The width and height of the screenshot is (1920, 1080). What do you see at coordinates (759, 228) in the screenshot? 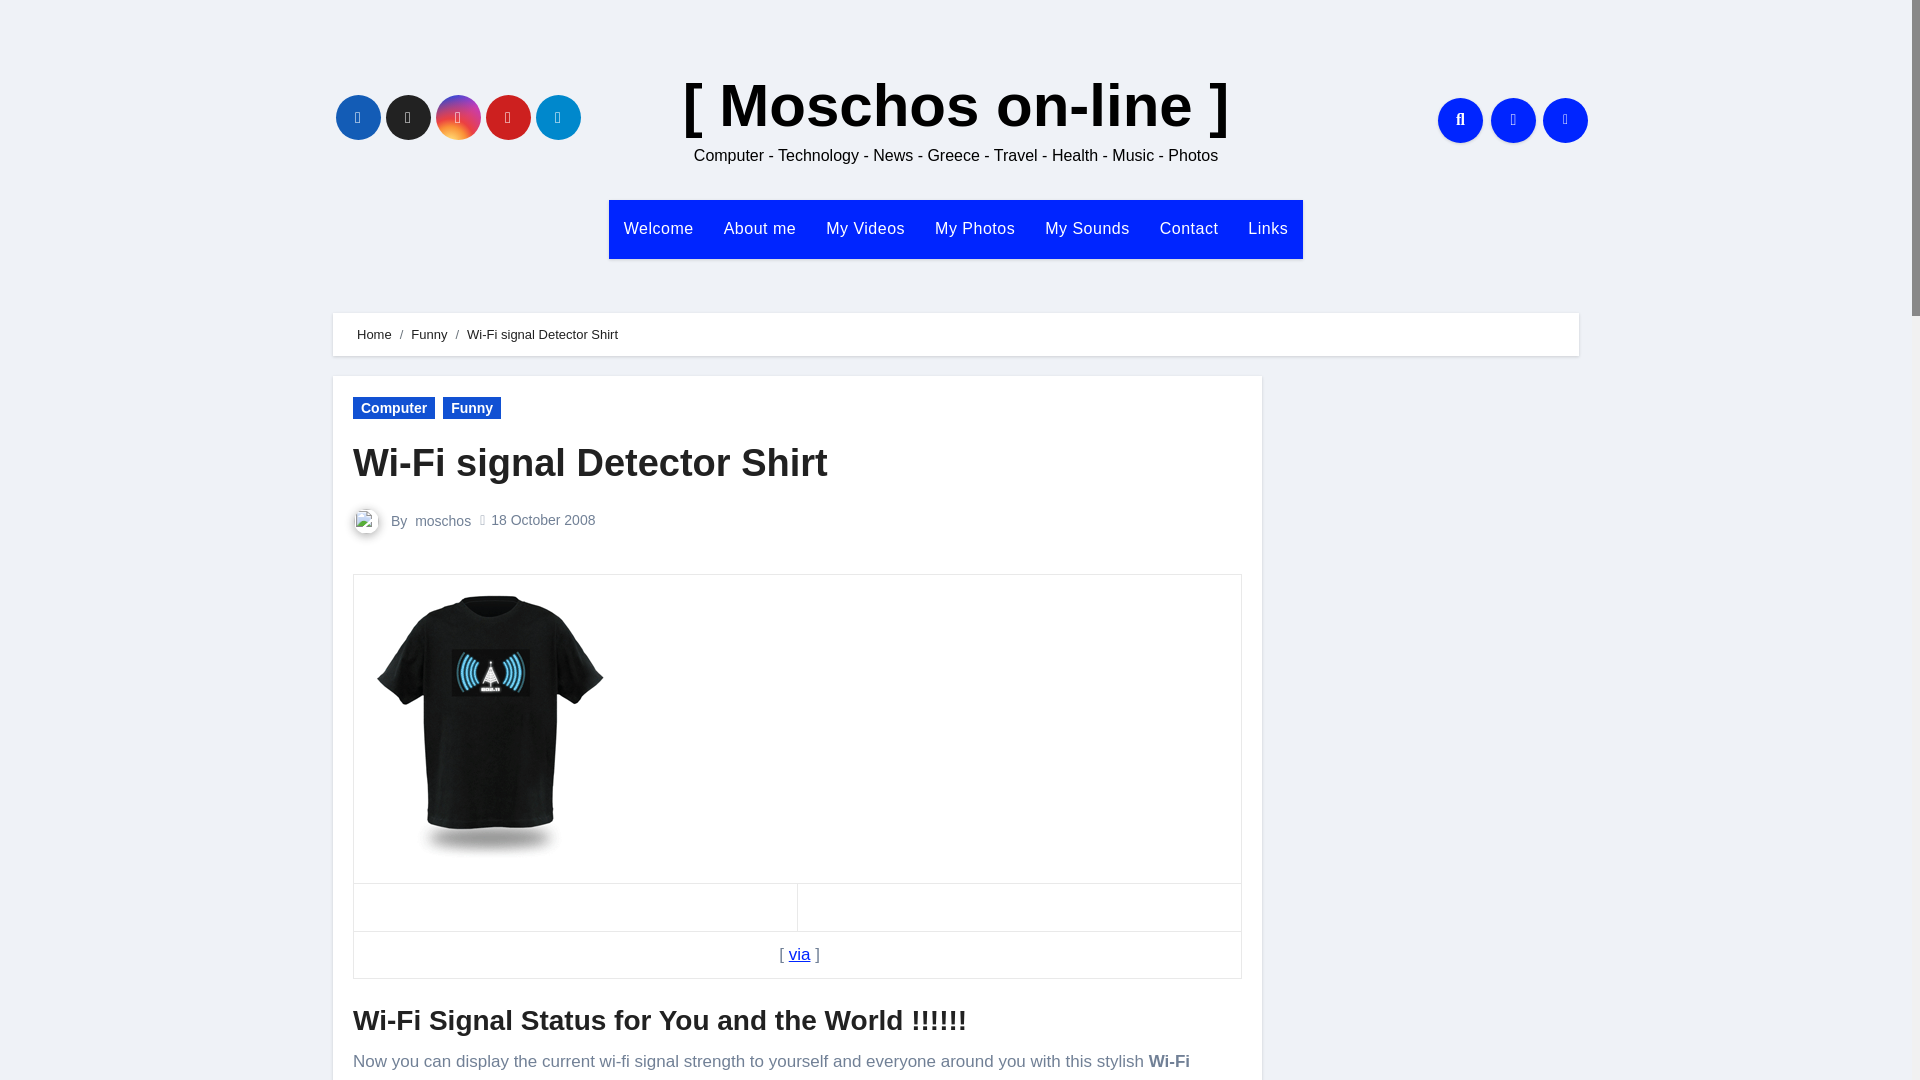
I see `About me` at bounding box center [759, 228].